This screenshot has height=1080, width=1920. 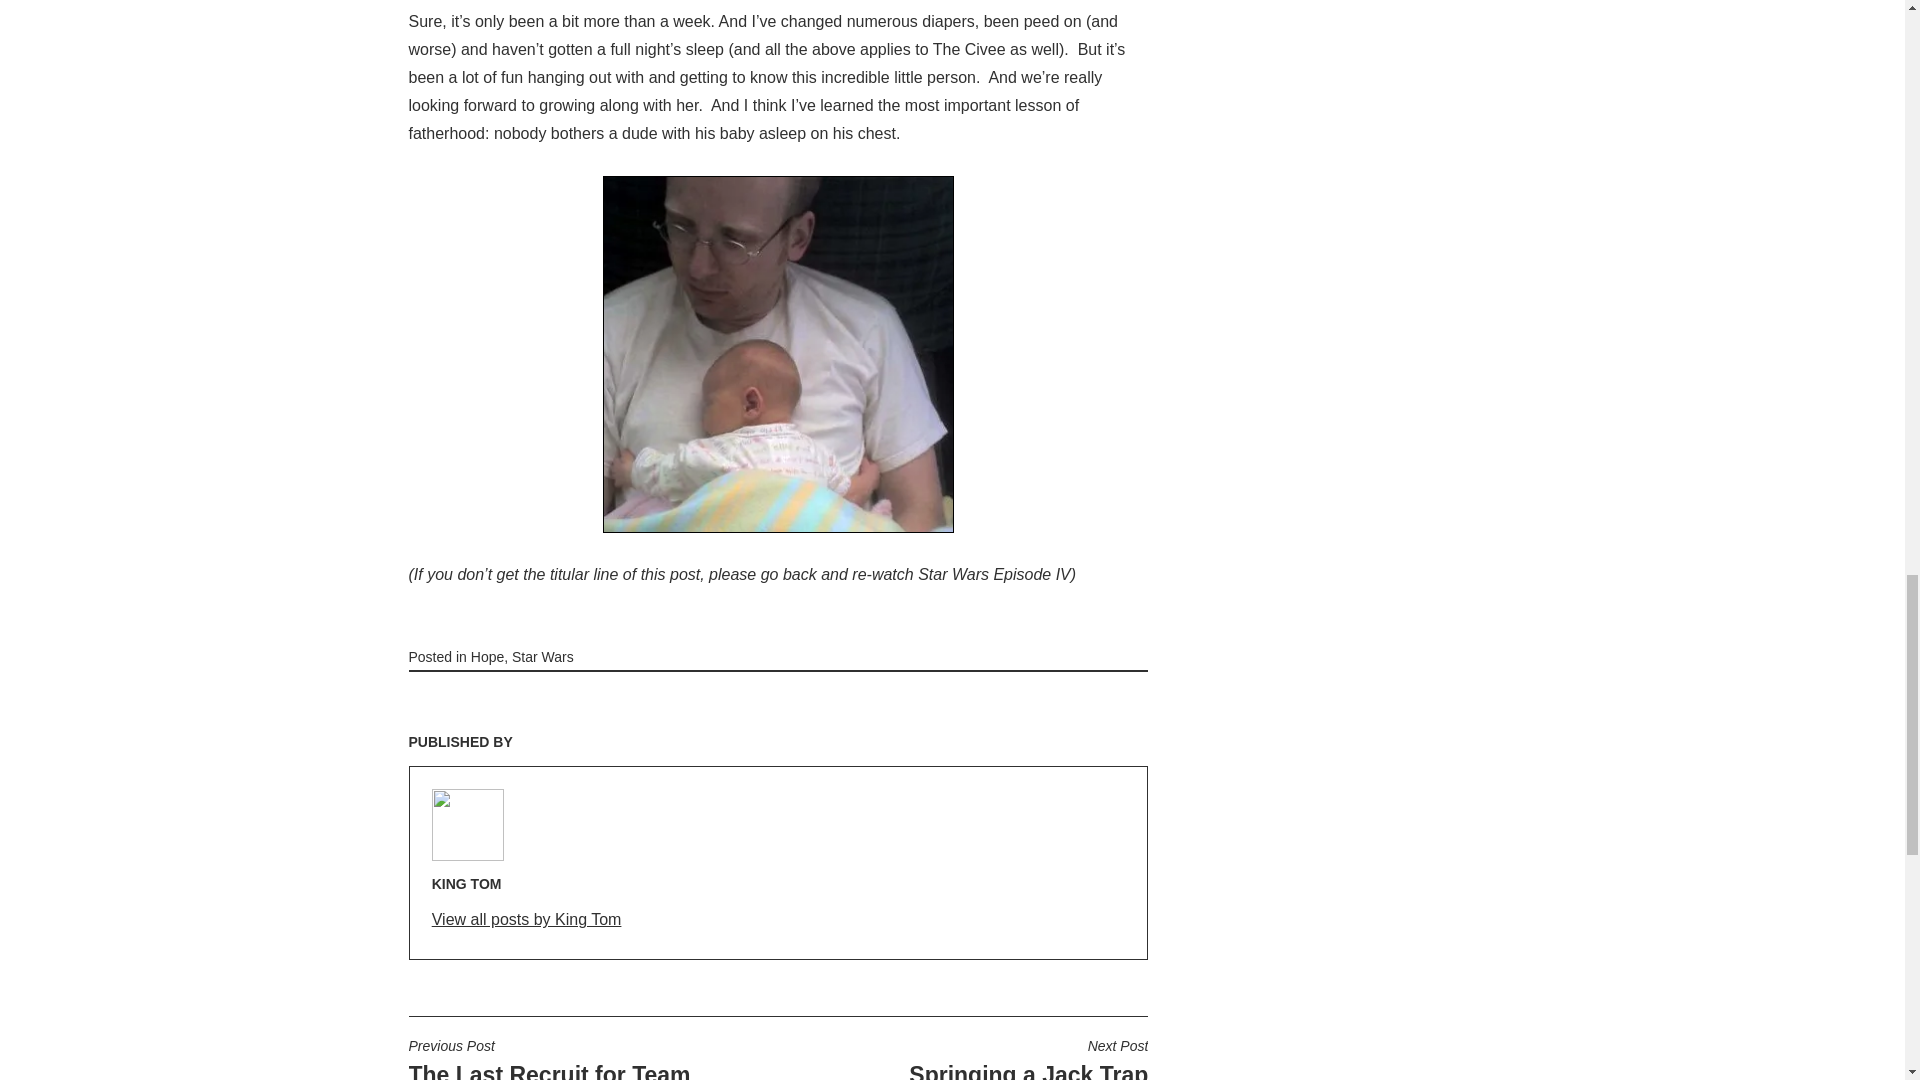 What do you see at coordinates (1028, 1058) in the screenshot?
I see `Don't bother me. My daughter's asleep.` at bounding box center [1028, 1058].